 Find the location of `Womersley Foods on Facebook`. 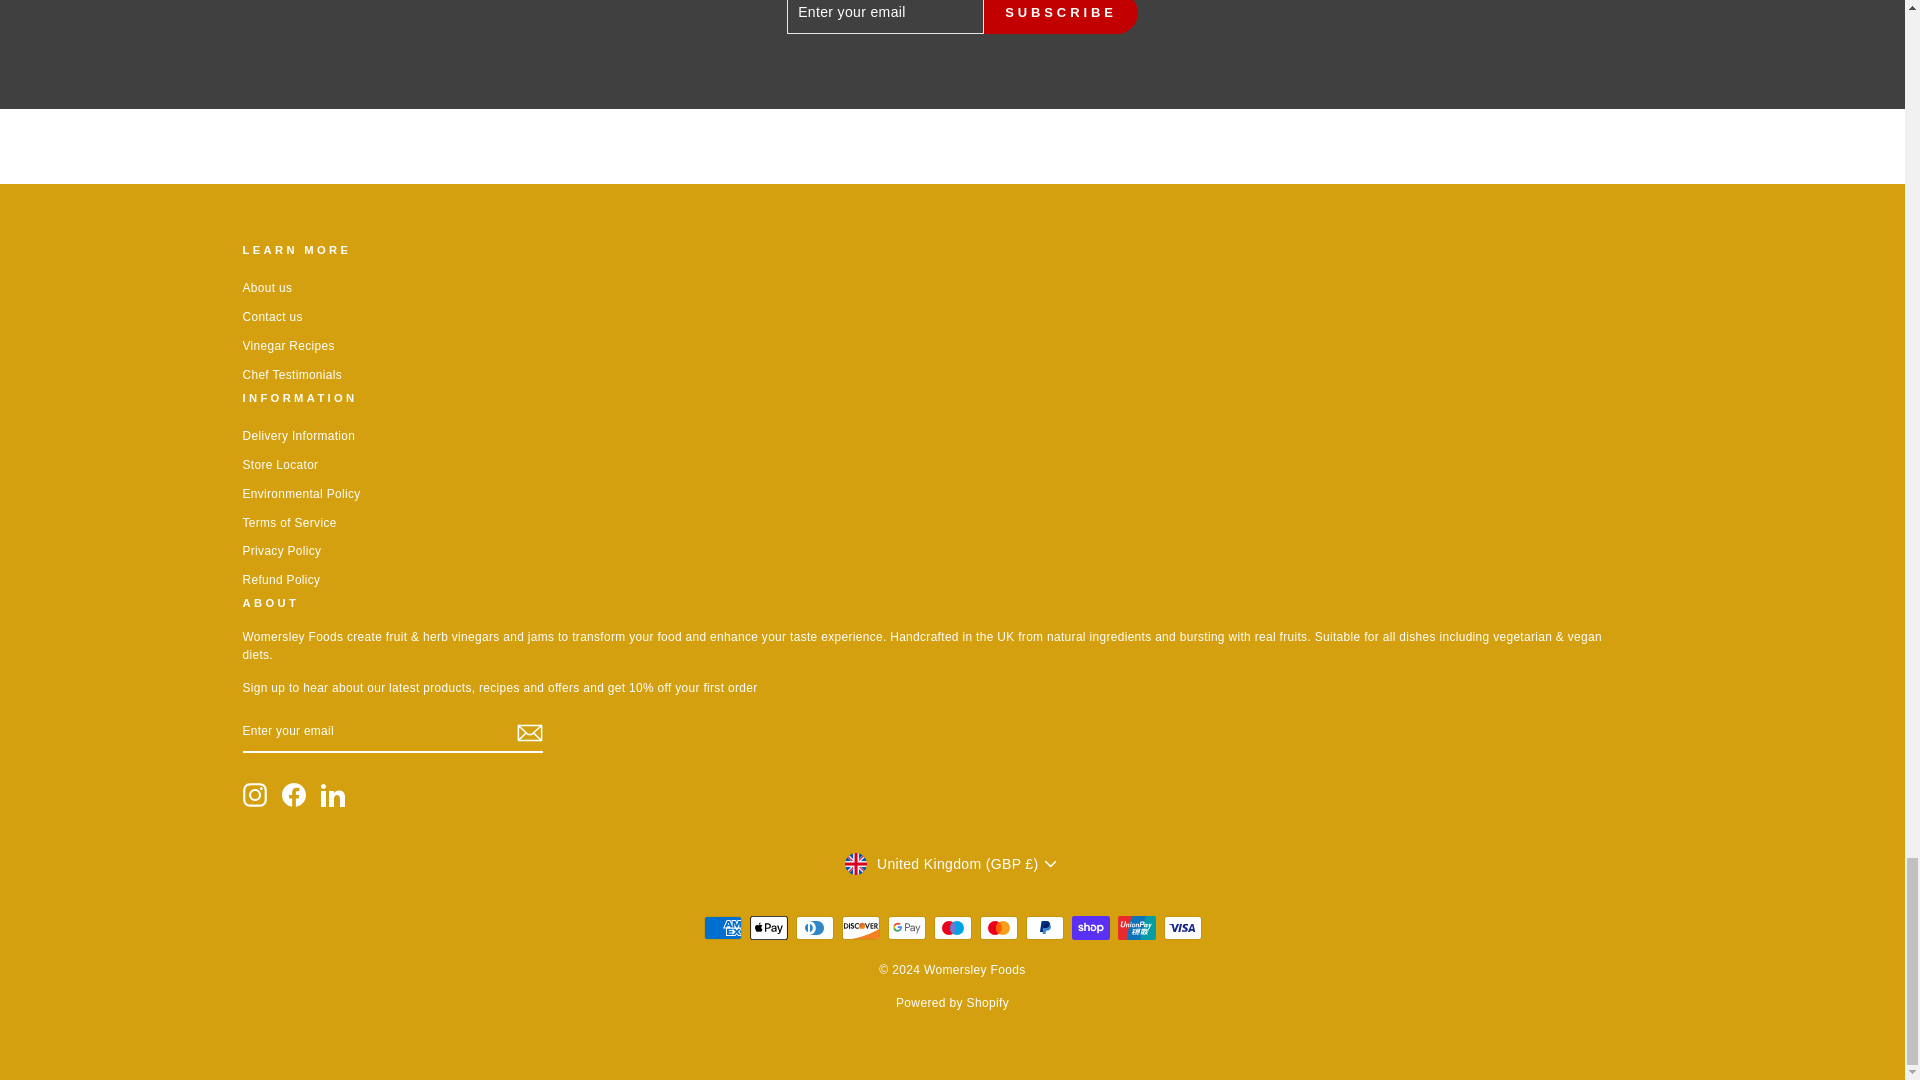

Womersley Foods on Facebook is located at coordinates (294, 794).